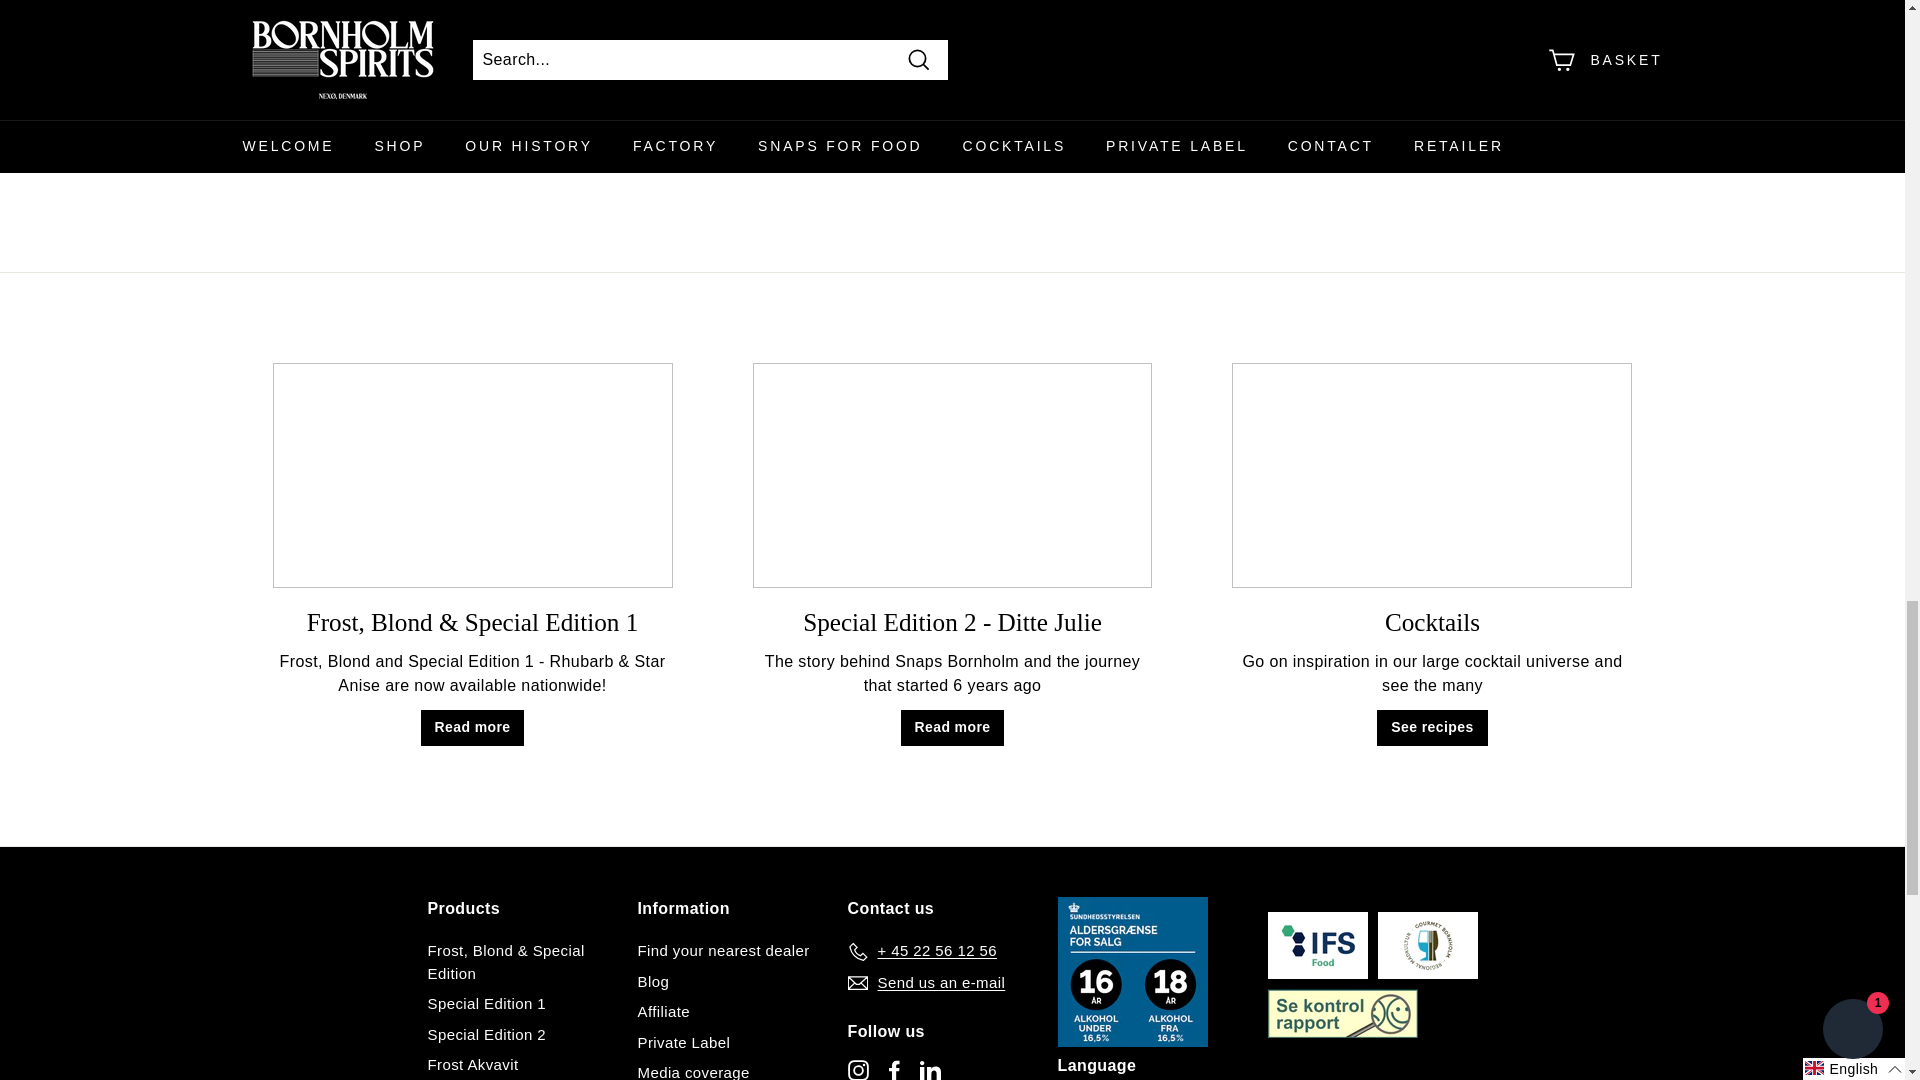  What do you see at coordinates (894, 1070) in the screenshot?
I see `Bornholm Spirits on Facebook` at bounding box center [894, 1070].